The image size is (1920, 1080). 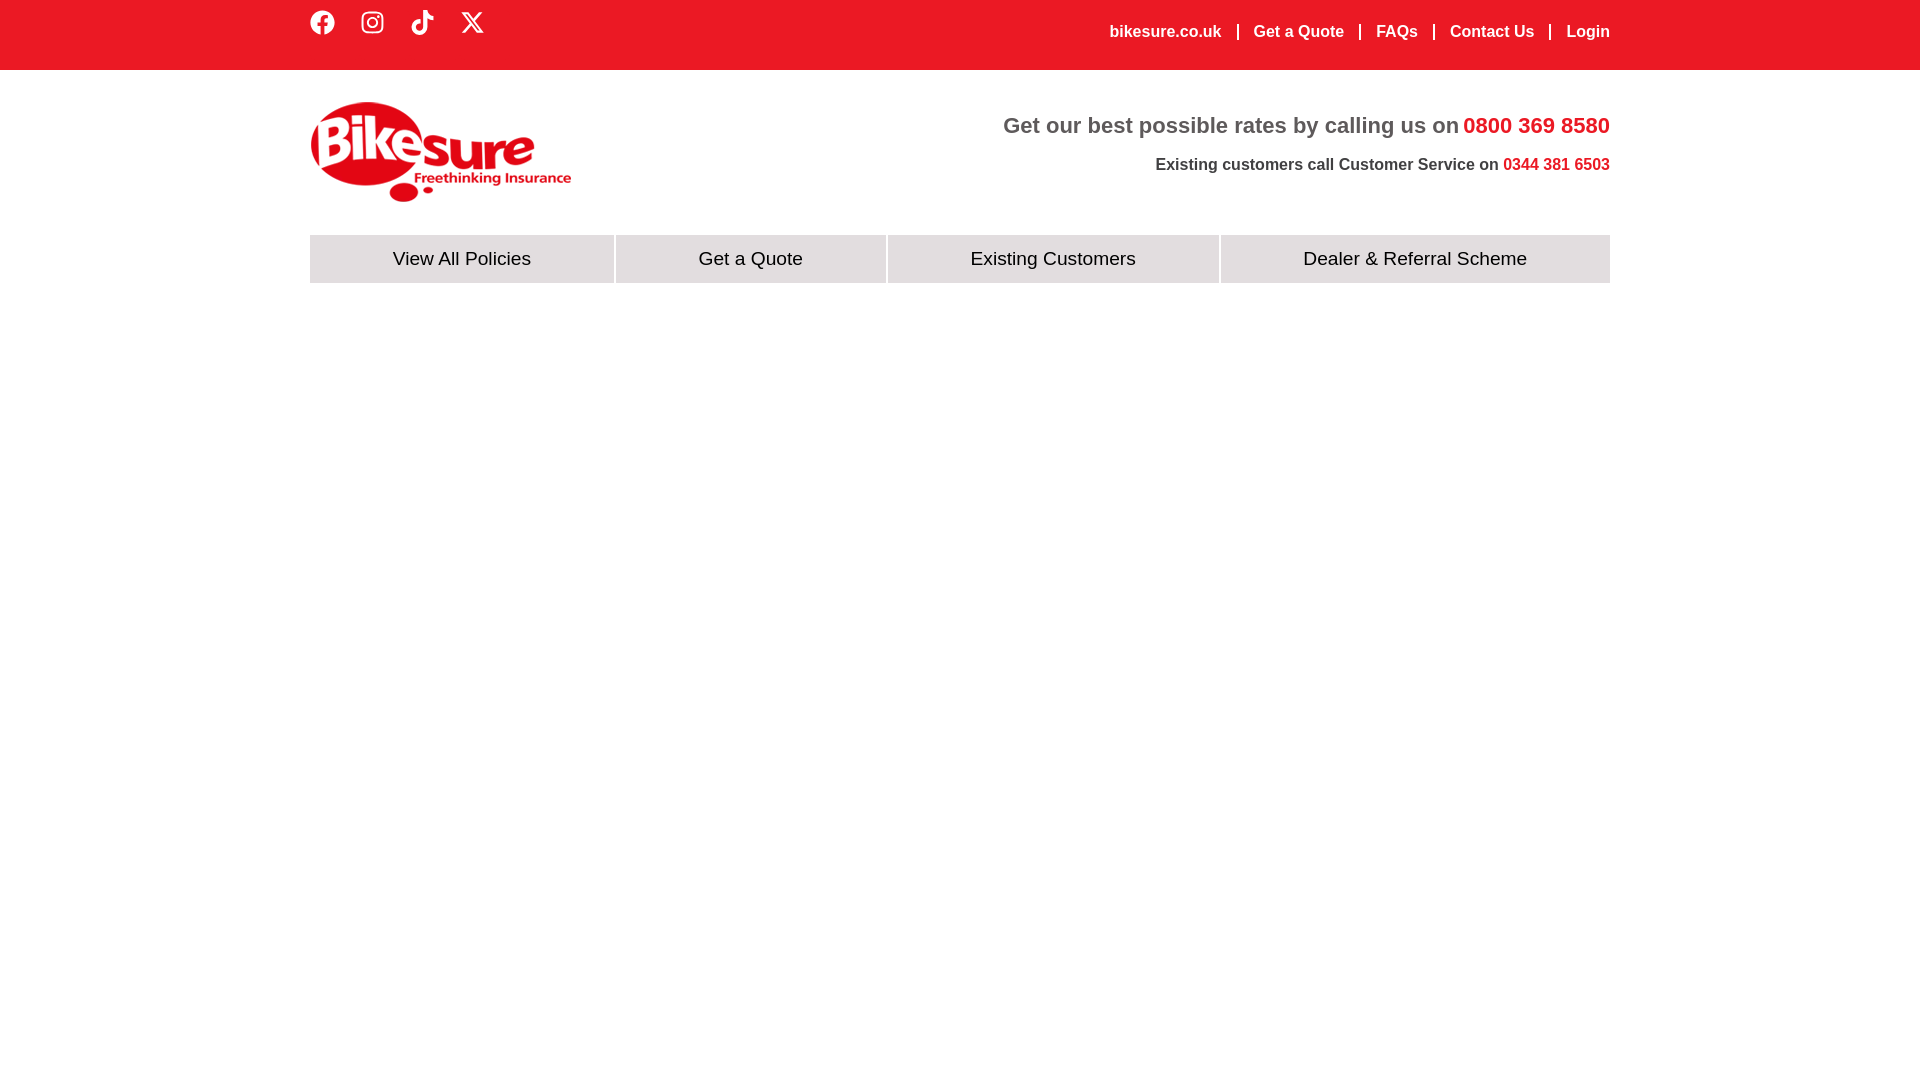 What do you see at coordinates (1492, 32) in the screenshot?
I see `Contact Us` at bounding box center [1492, 32].